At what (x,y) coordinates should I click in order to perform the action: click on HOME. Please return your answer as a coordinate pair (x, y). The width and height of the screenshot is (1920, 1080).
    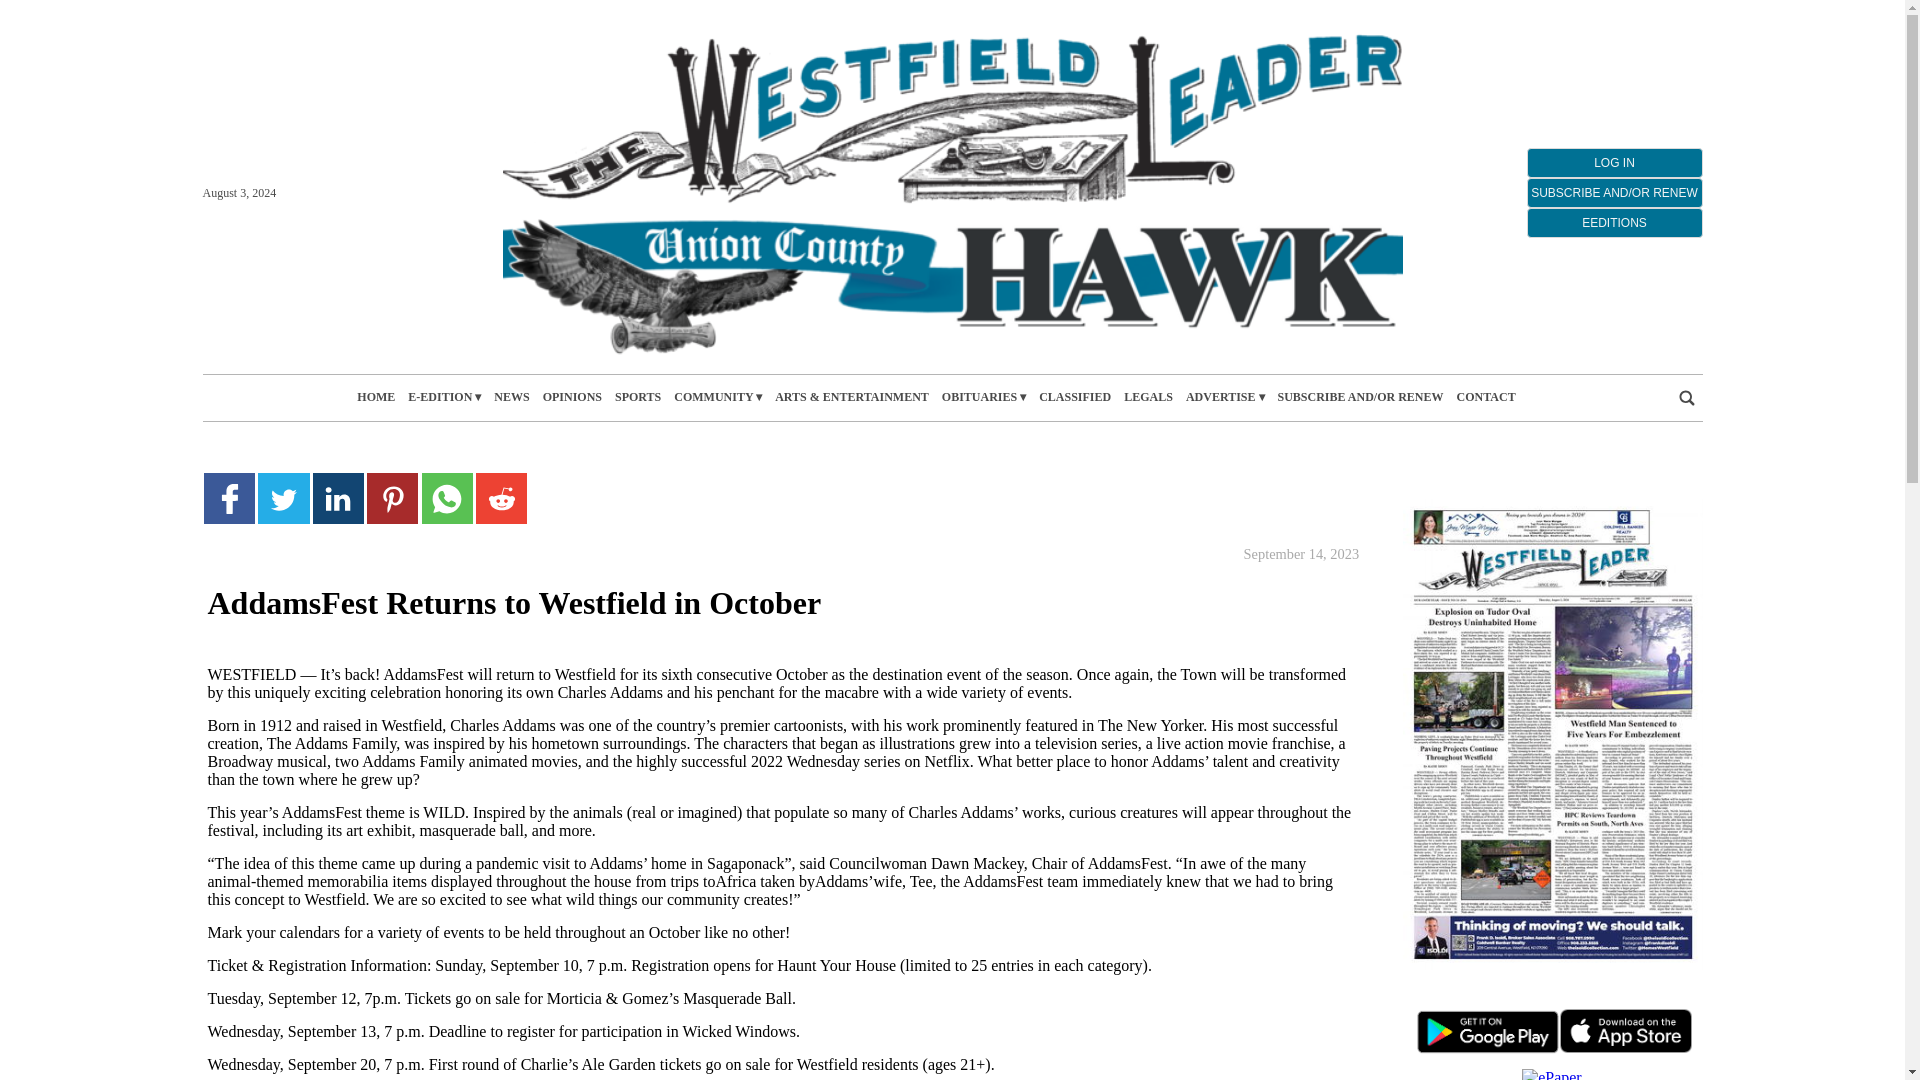
    Looking at the image, I should click on (376, 397).